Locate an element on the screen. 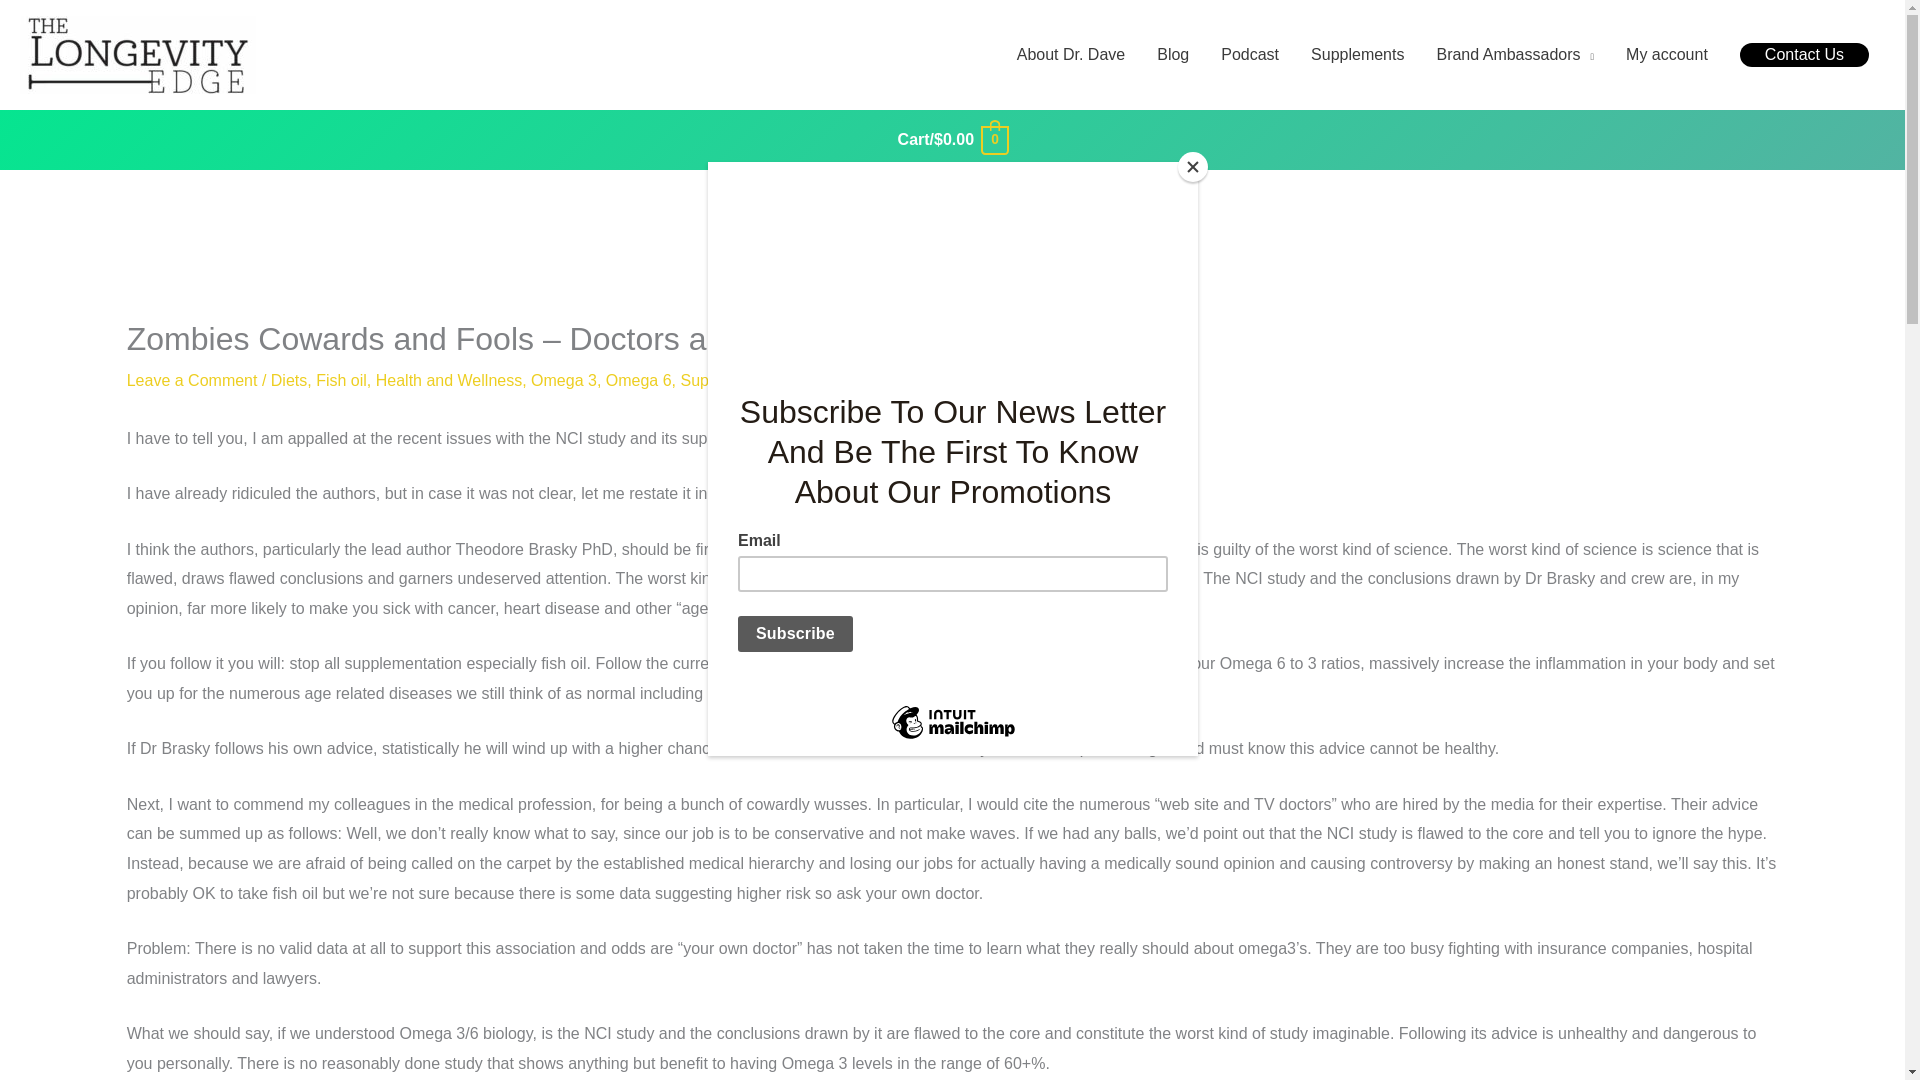  Leave a Comment is located at coordinates (192, 380).